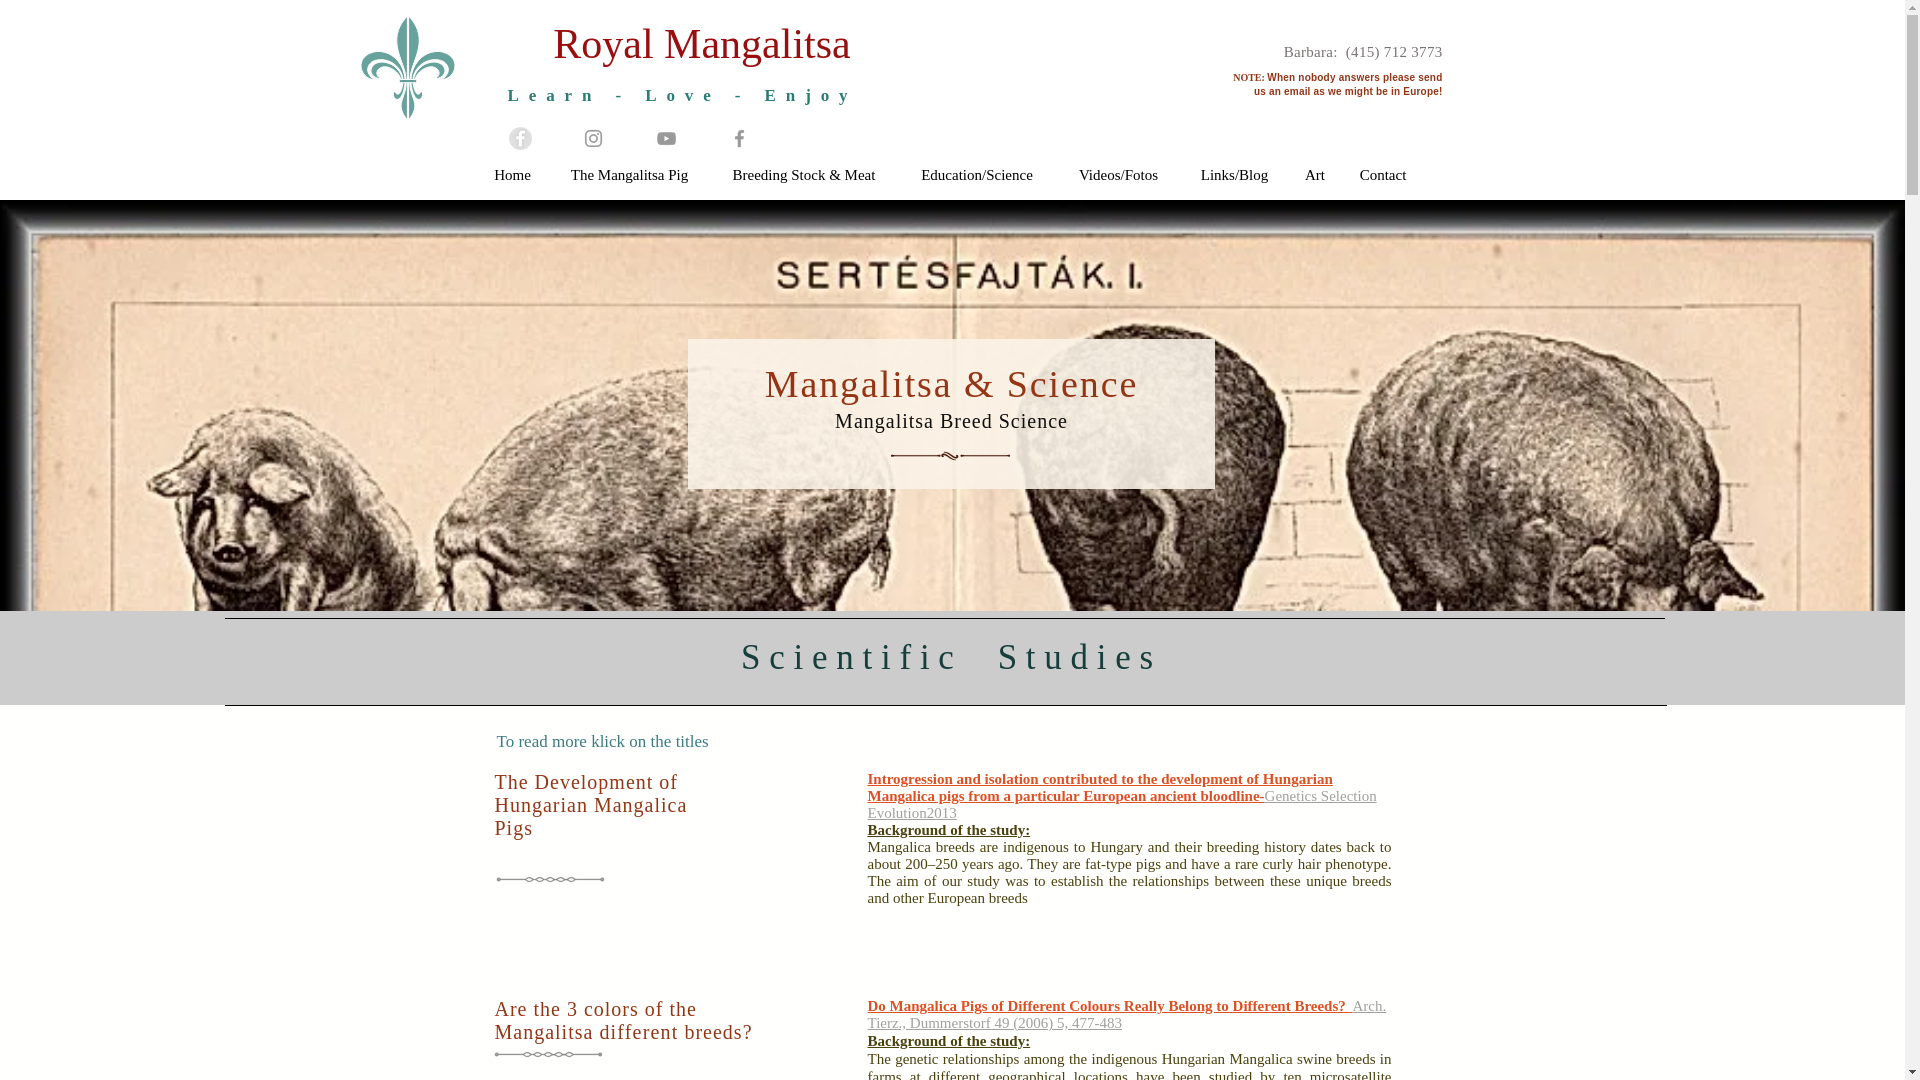  What do you see at coordinates (512, 174) in the screenshot?
I see `Home` at bounding box center [512, 174].